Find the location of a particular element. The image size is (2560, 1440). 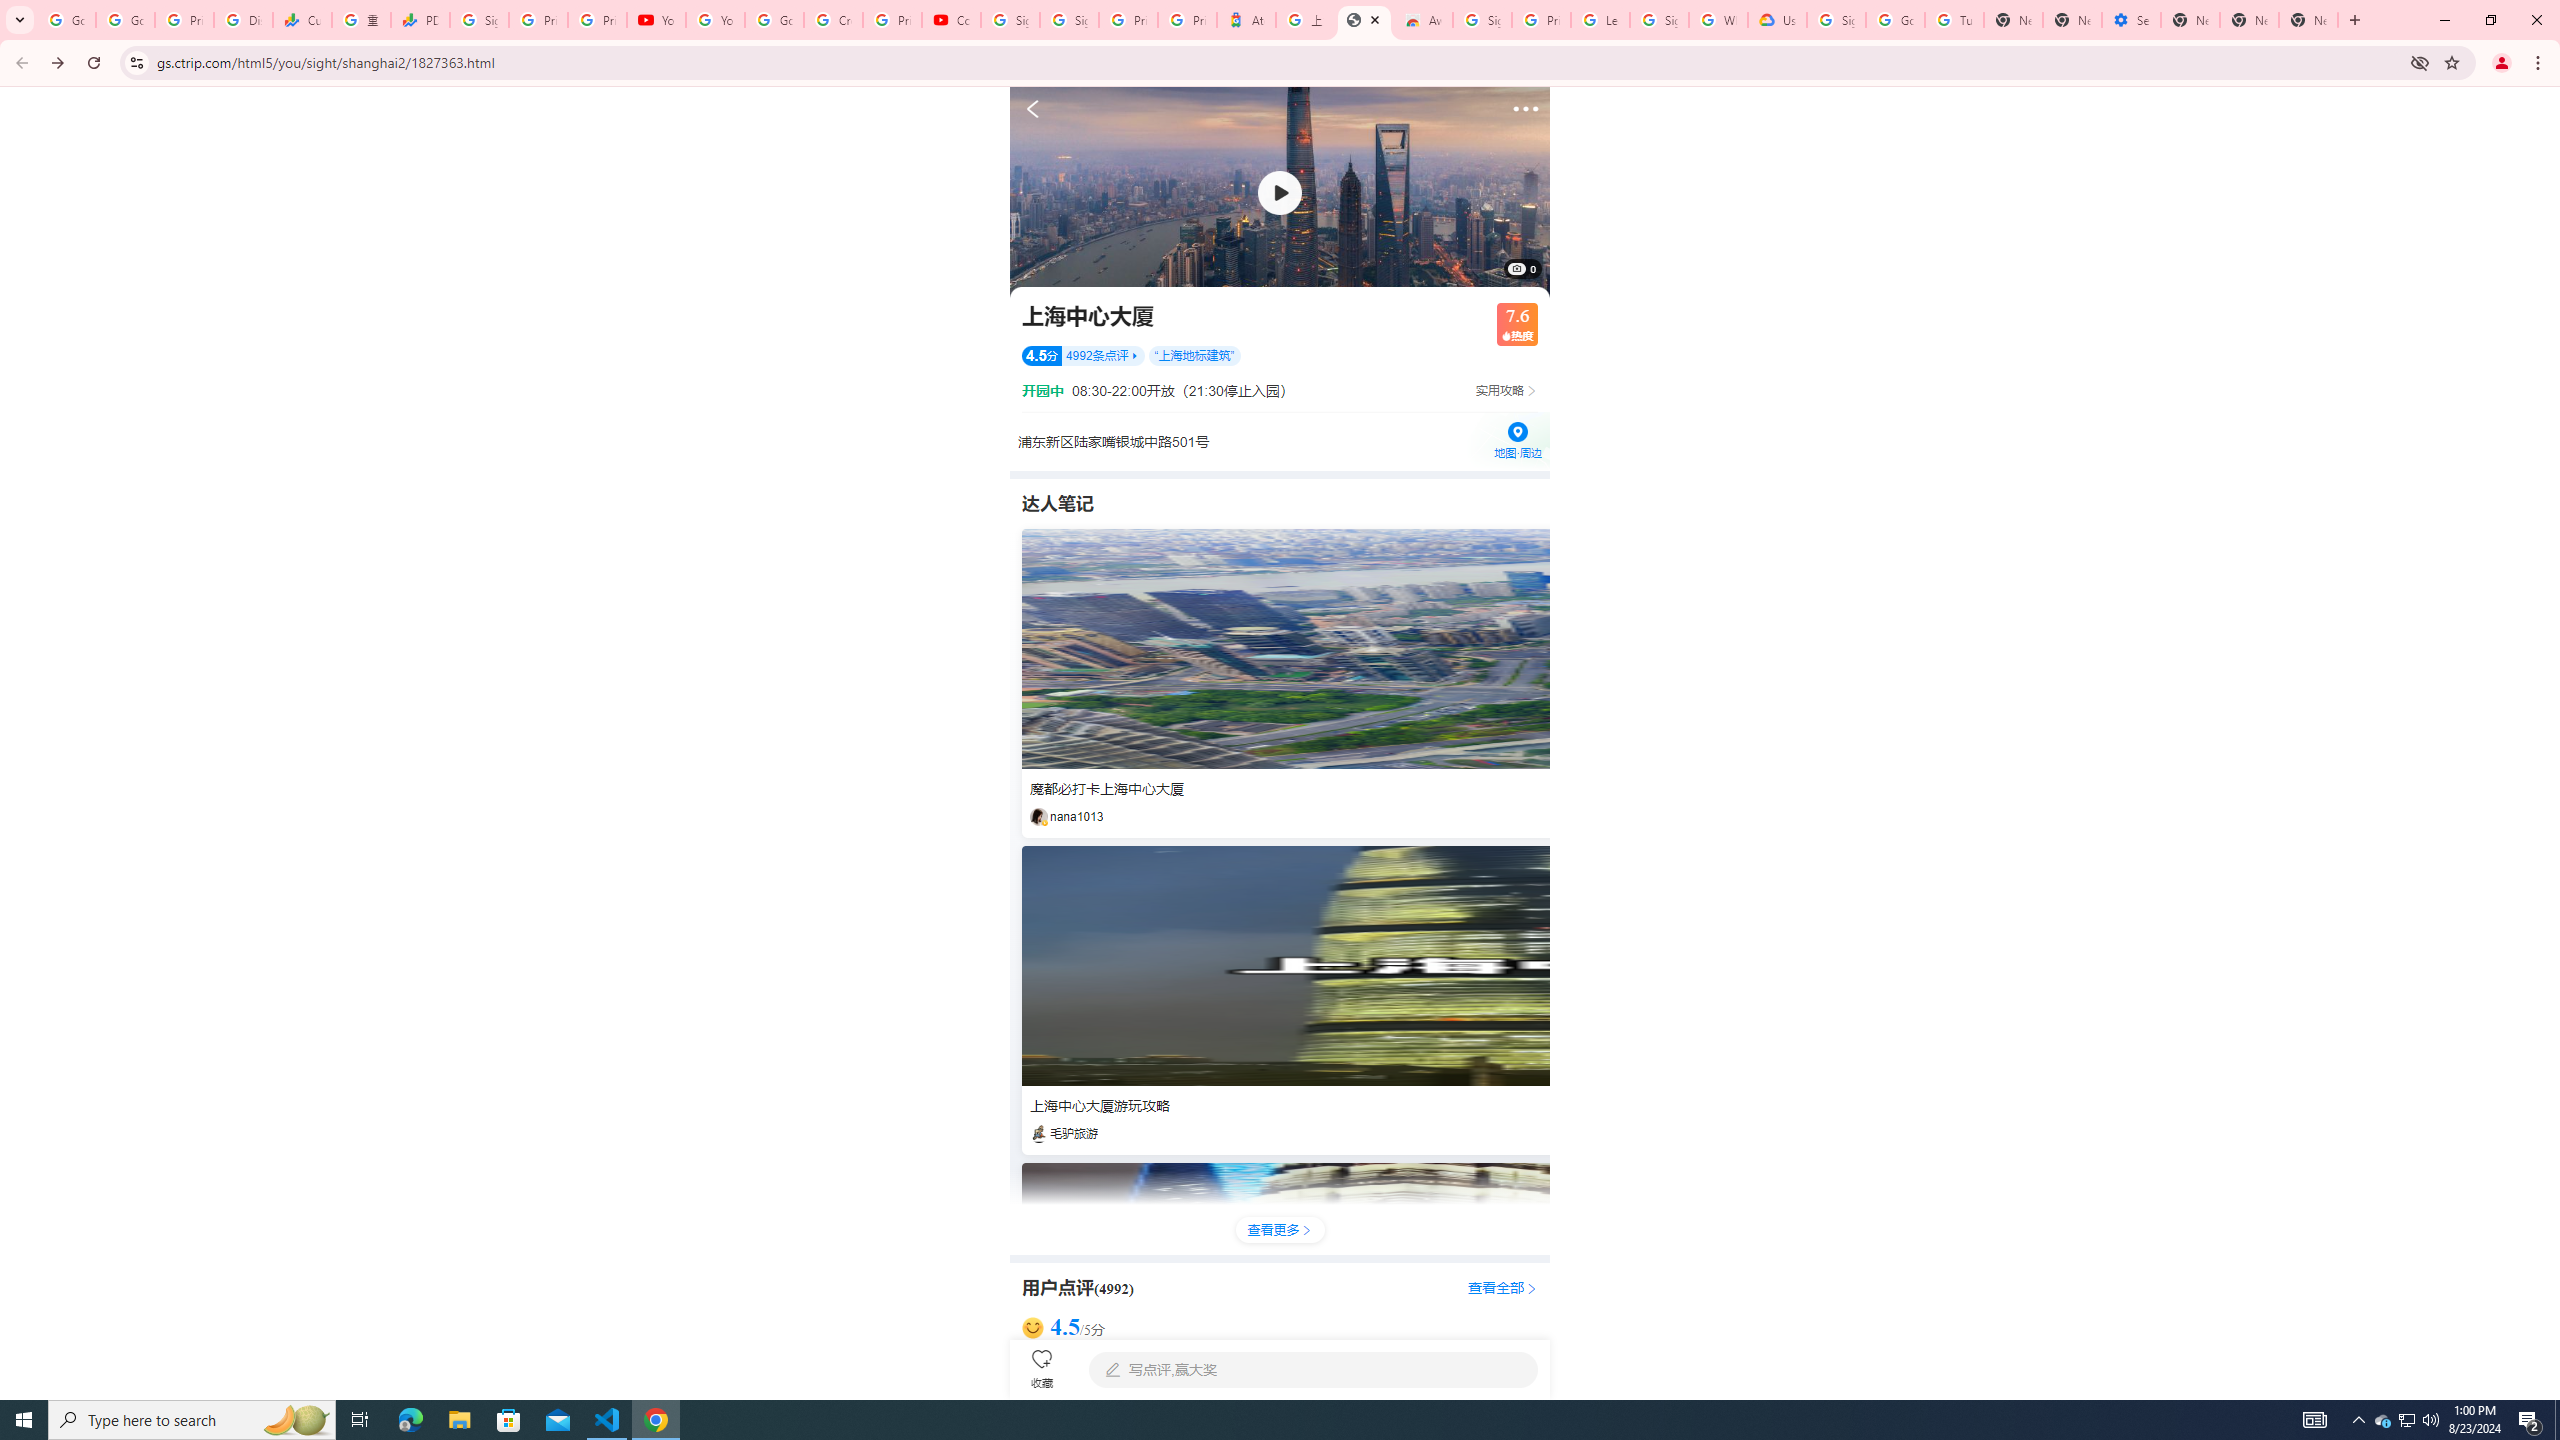

New Tab is located at coordinates (2308, 20).